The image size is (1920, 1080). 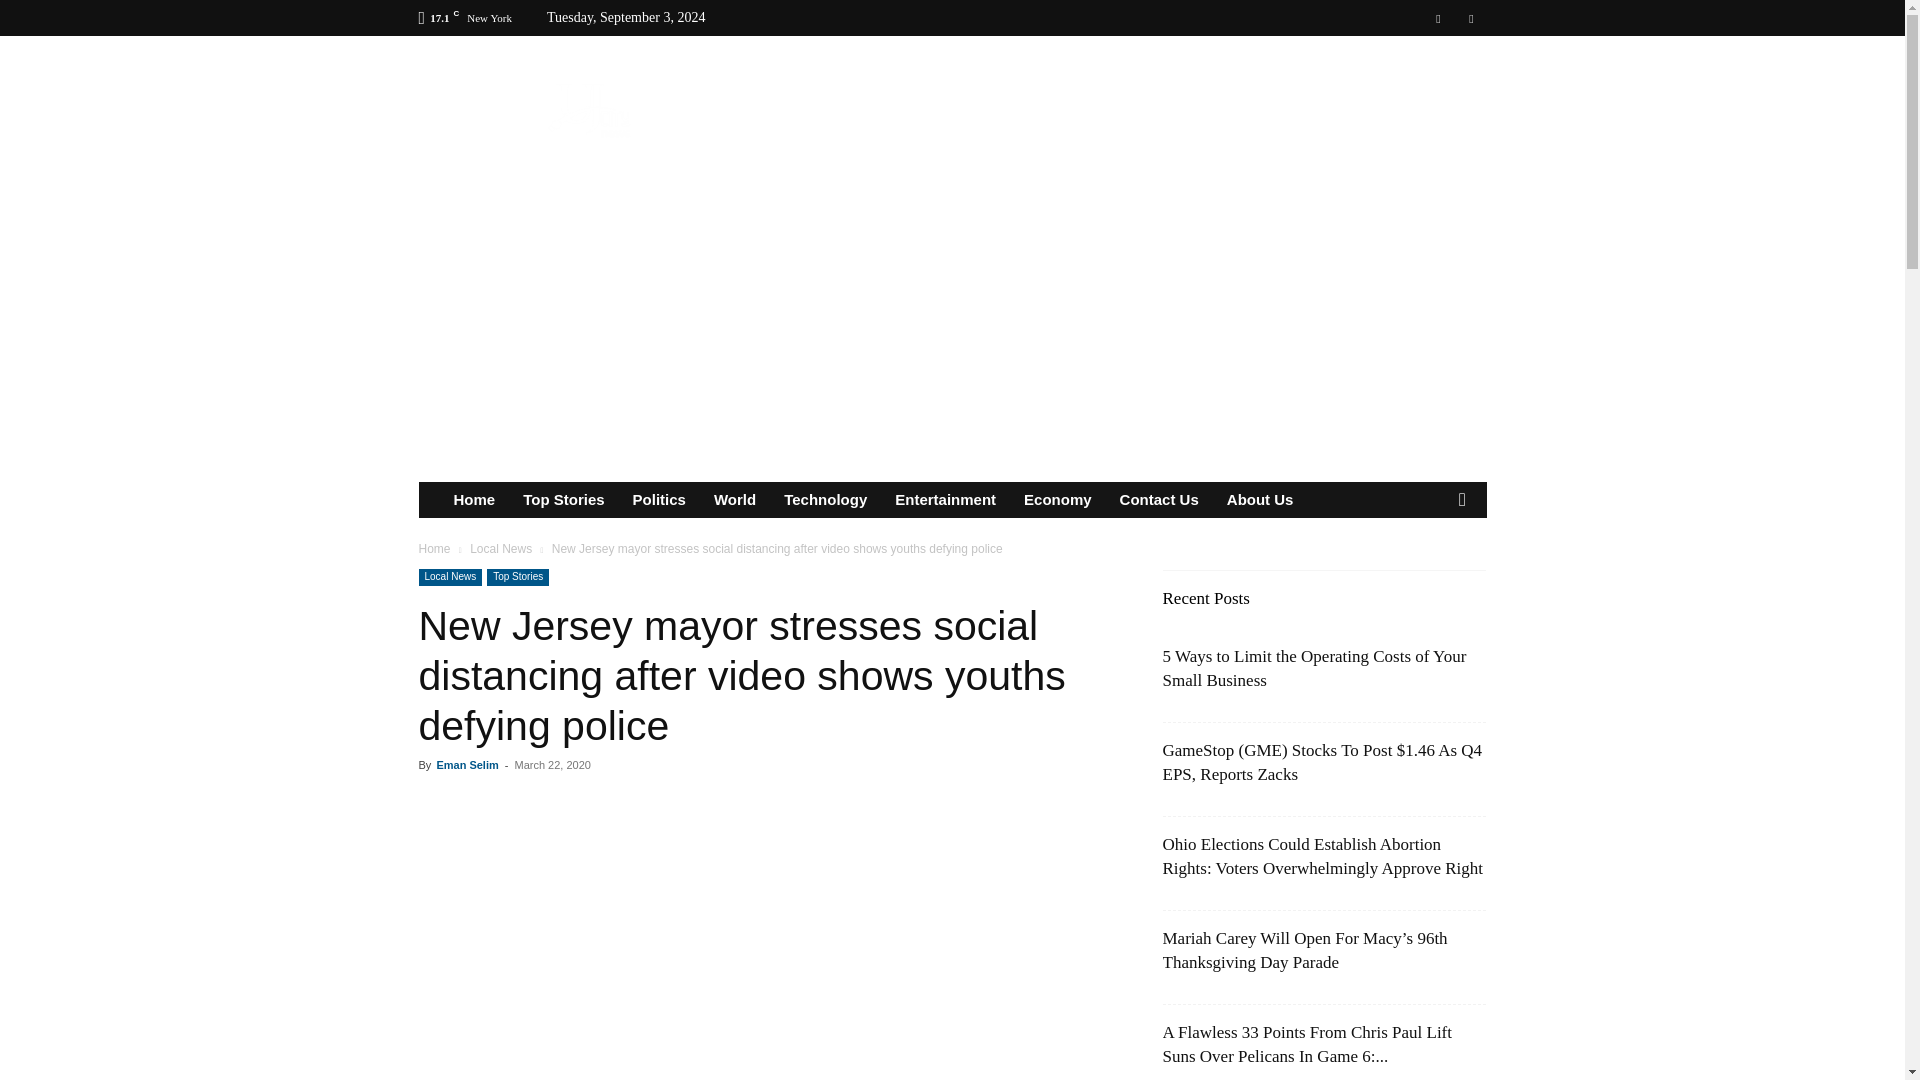 I want to click on The Union Journal, so click(x=588, y=108).